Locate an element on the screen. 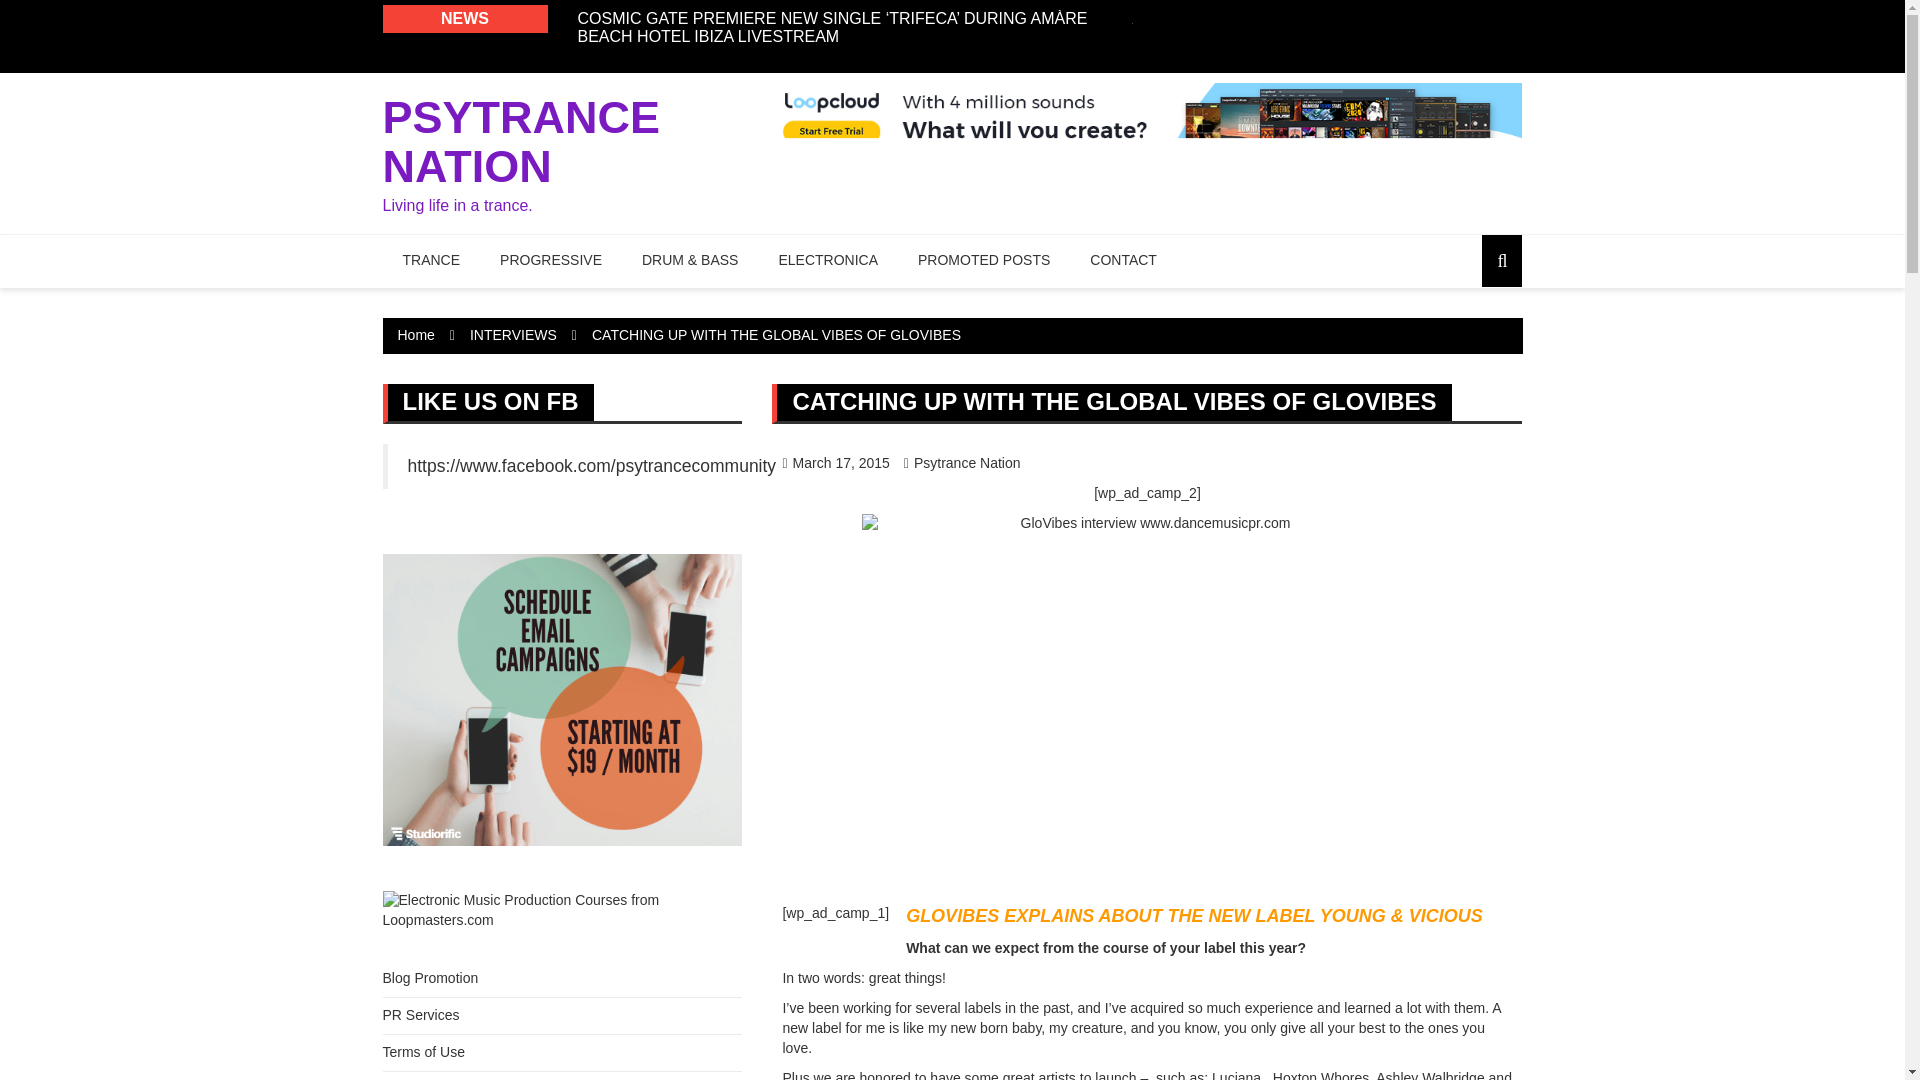  March 17, 2015 is located at coordinates (834, 462).